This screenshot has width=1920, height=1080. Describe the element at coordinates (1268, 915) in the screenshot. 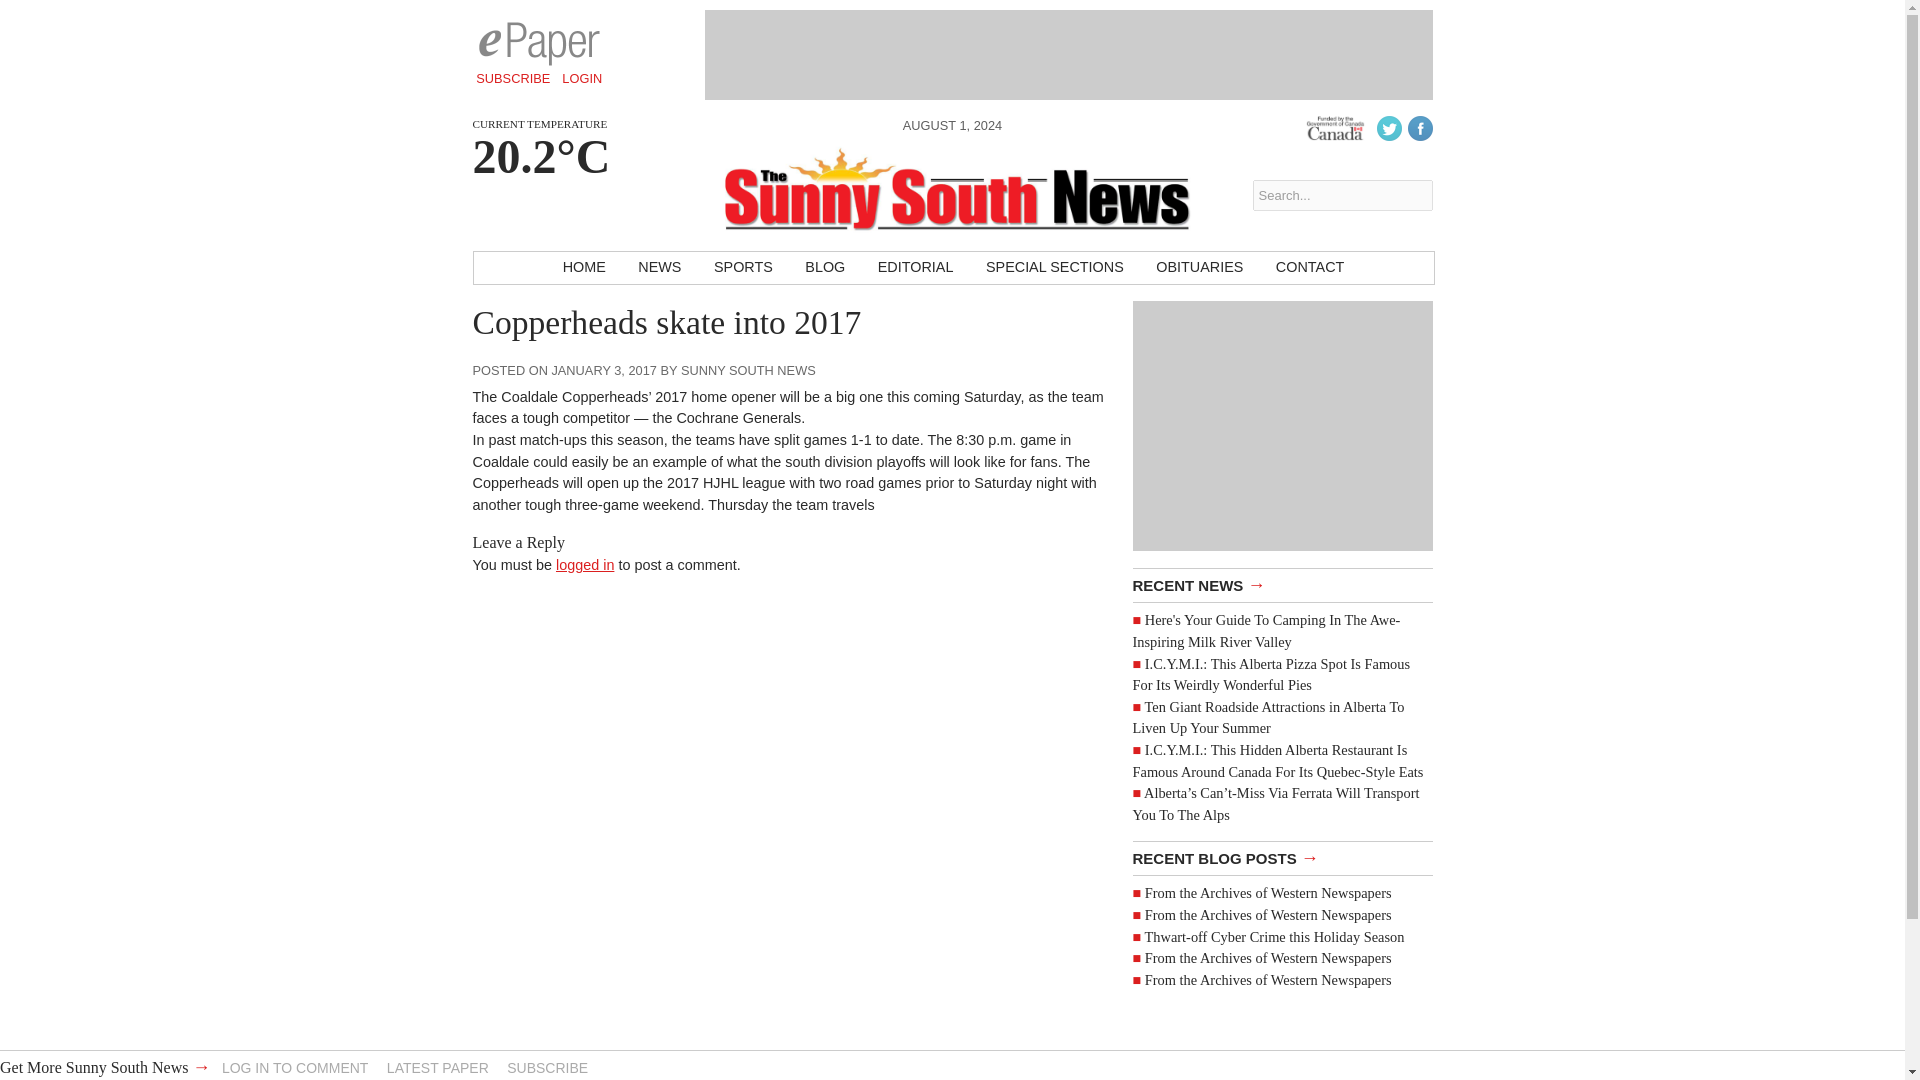

I see `From the Archives of Western Newspapers` at that location.